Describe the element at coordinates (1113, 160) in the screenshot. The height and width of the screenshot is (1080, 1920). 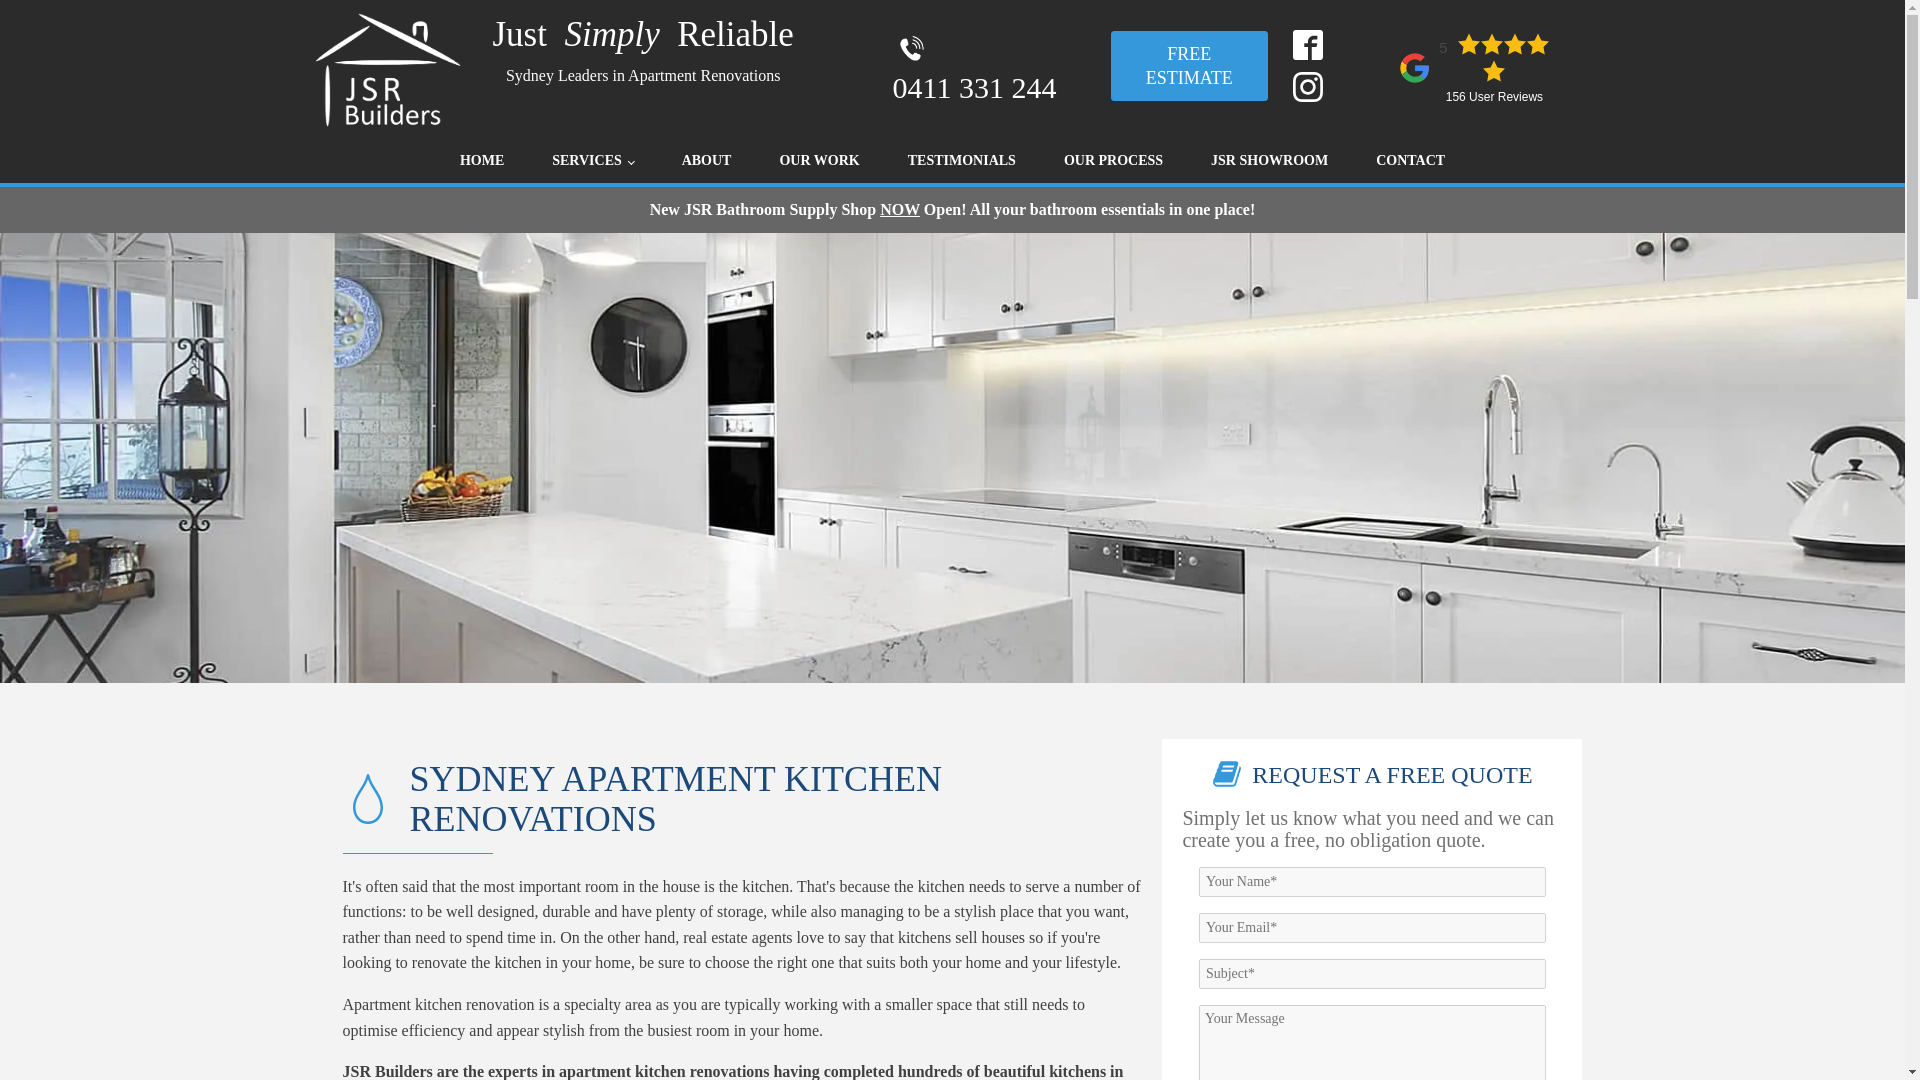
I see `OUR PROCESS` at that location.